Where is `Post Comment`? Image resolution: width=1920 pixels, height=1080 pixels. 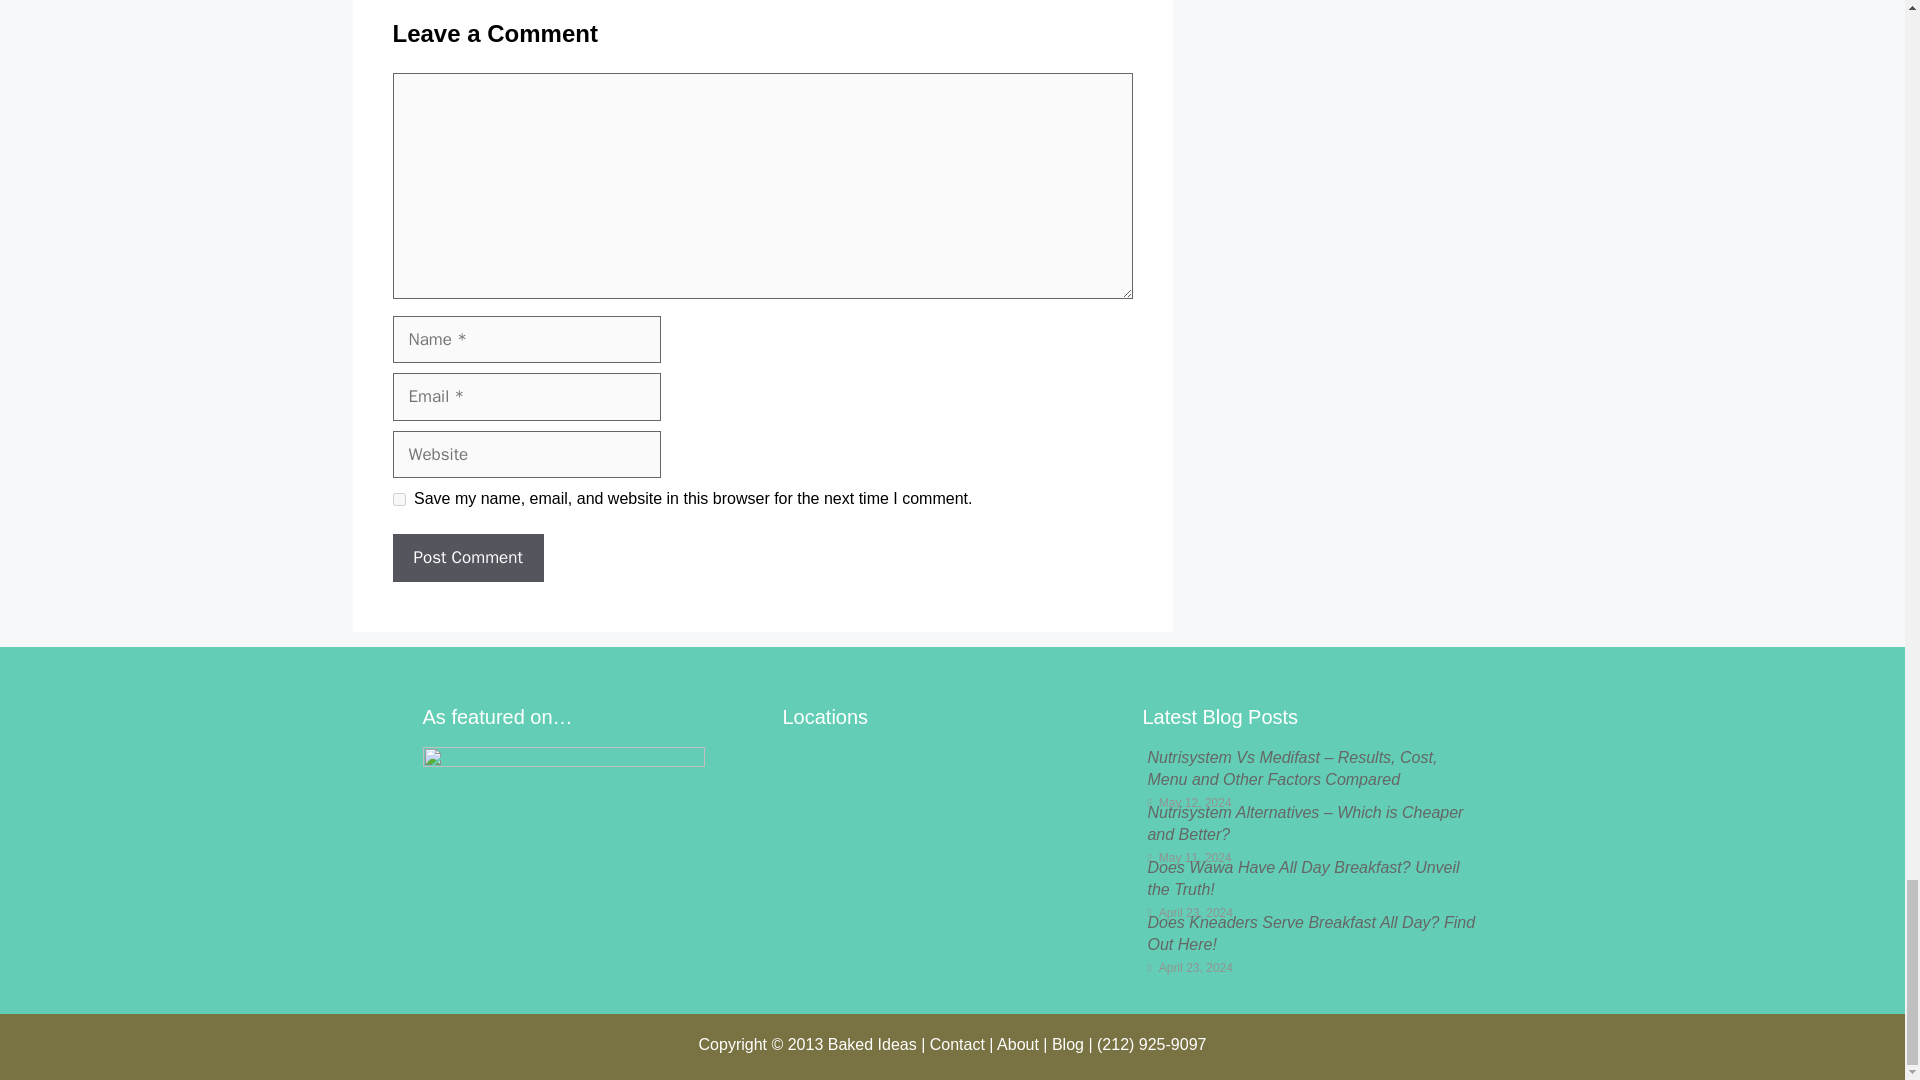
Post Comment is located at coordinates (467, 558).